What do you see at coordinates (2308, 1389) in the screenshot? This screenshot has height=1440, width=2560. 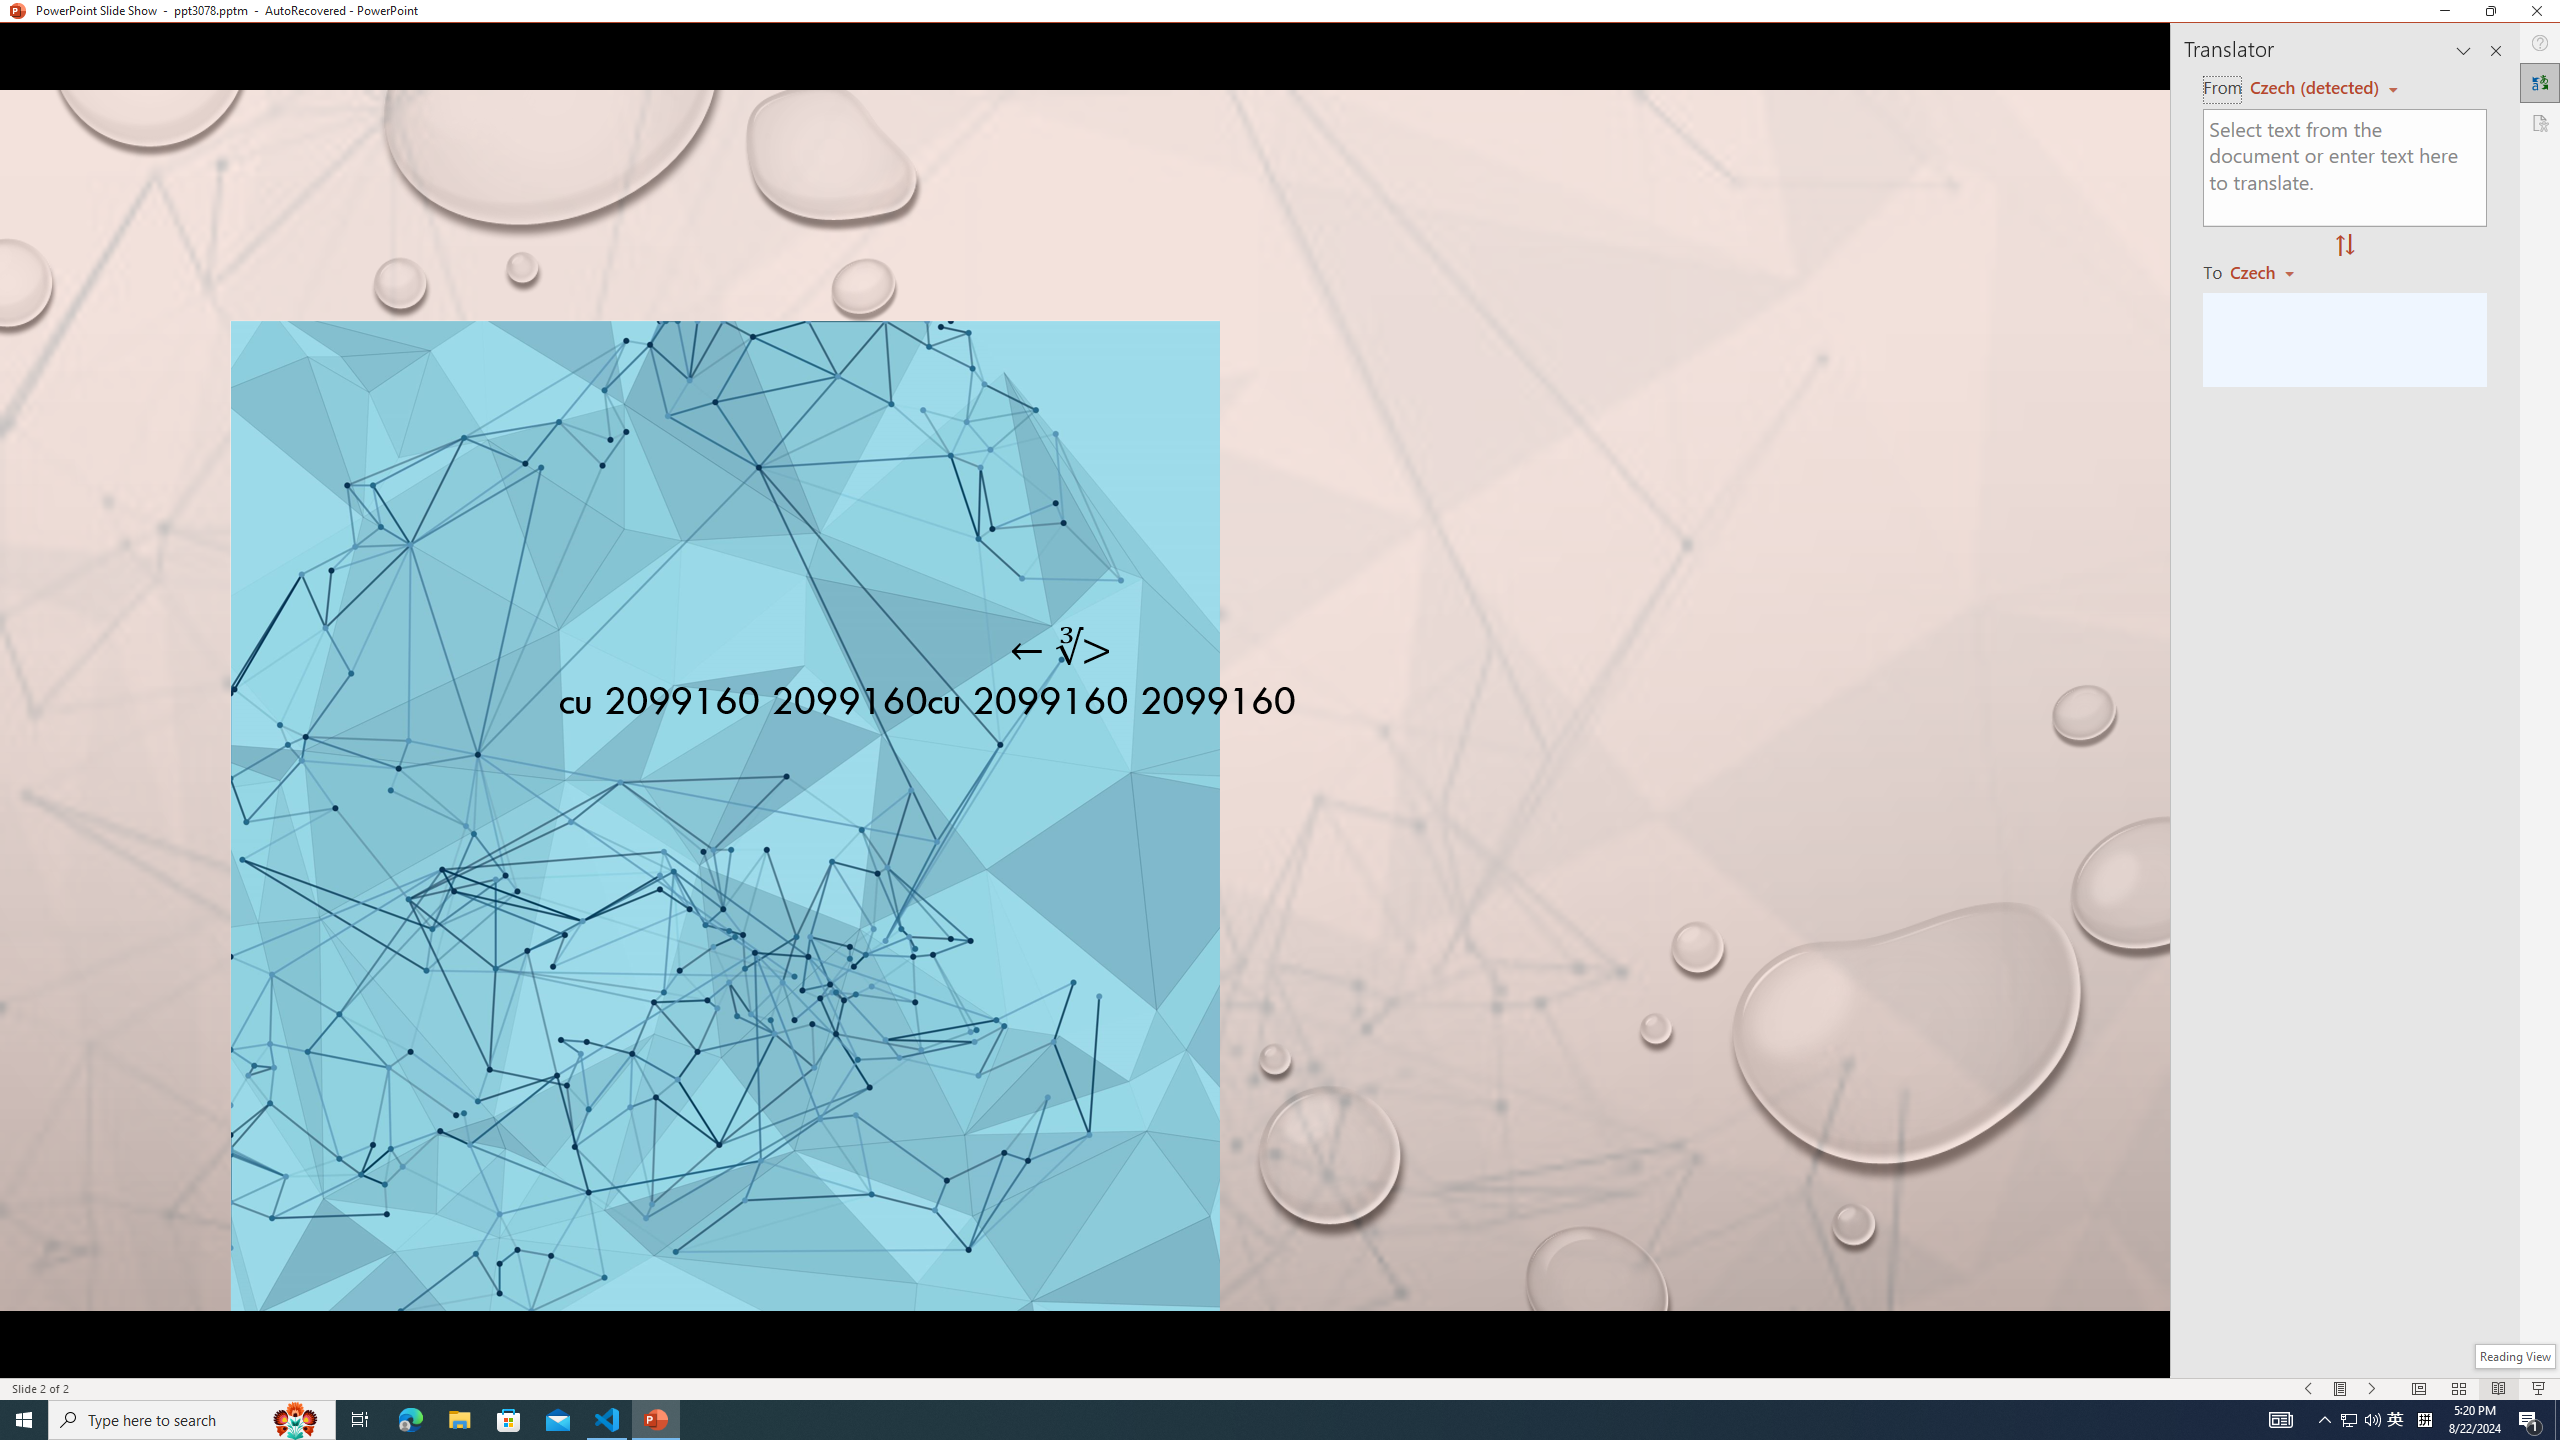 I see `Slide Show Previous On` at bounding box center [2308, 1389].